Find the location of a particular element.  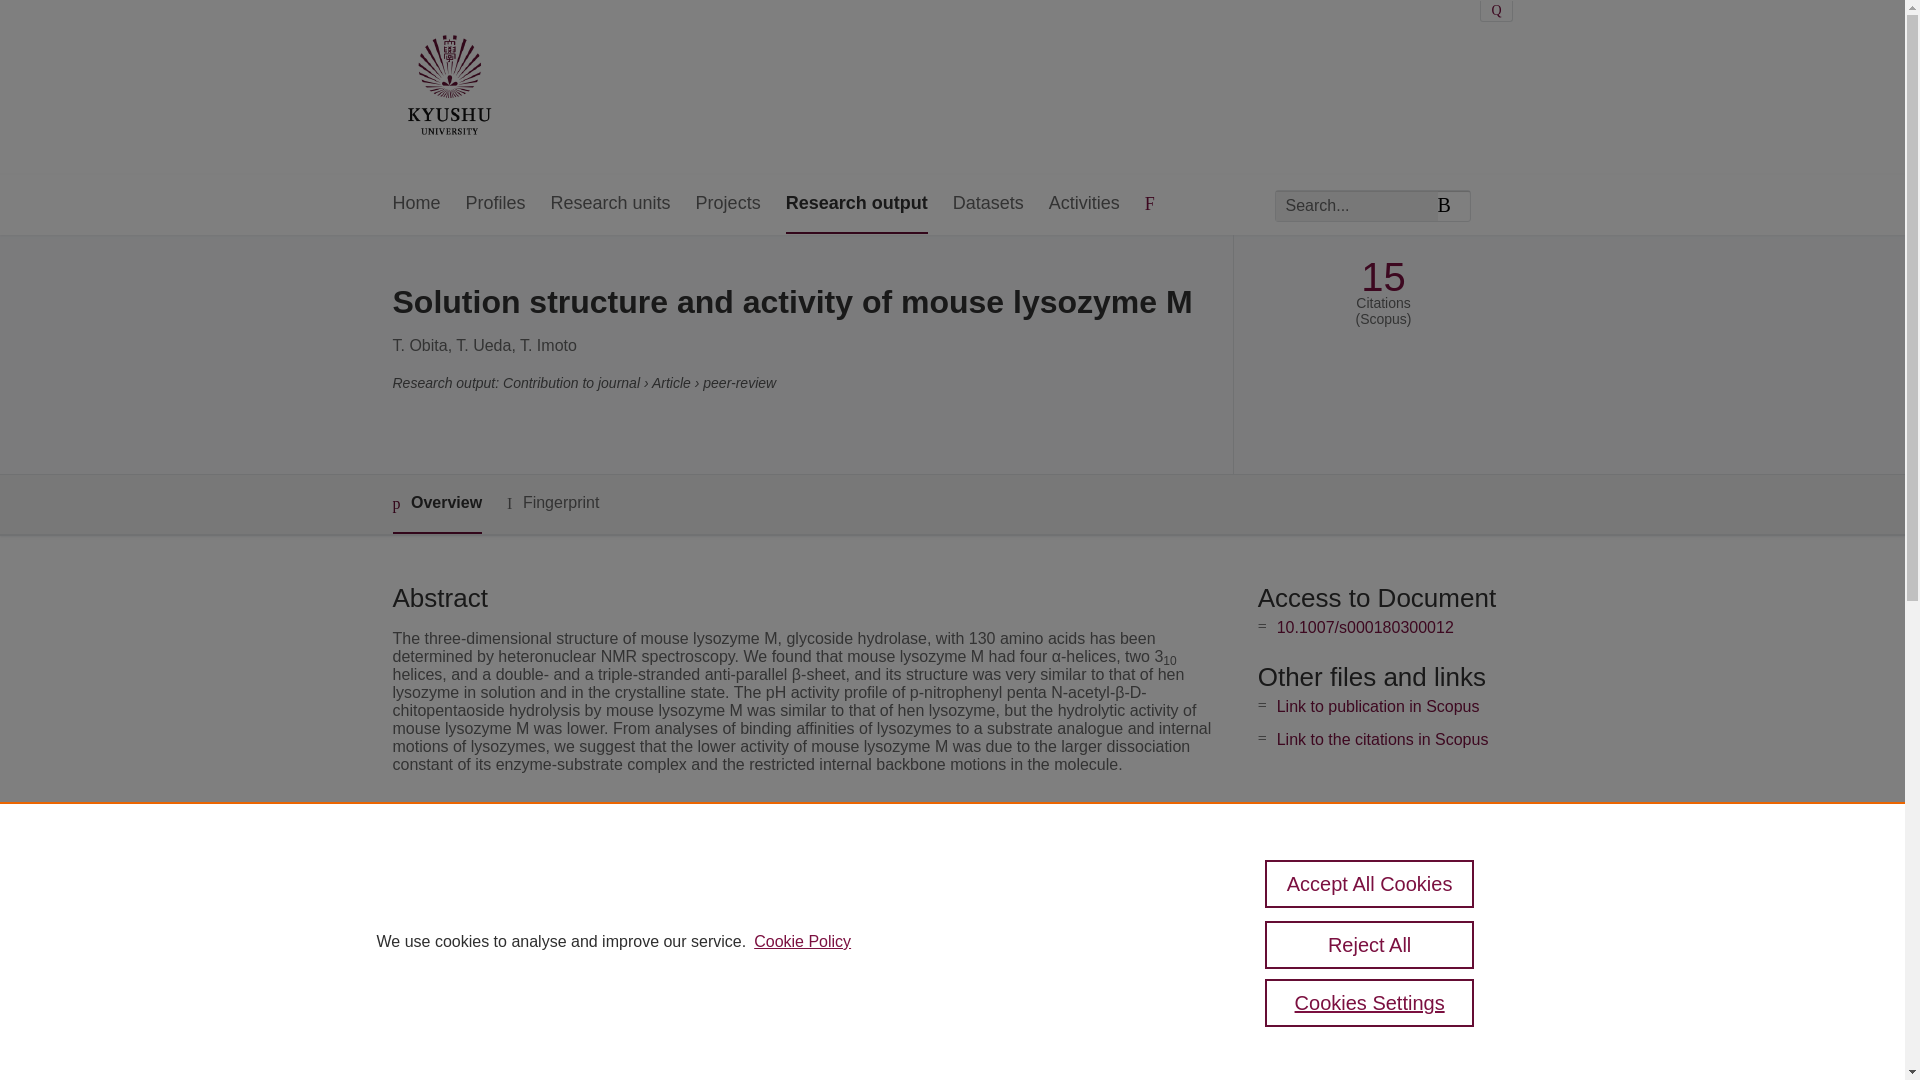

15 is located at coordinates (1383, 277).